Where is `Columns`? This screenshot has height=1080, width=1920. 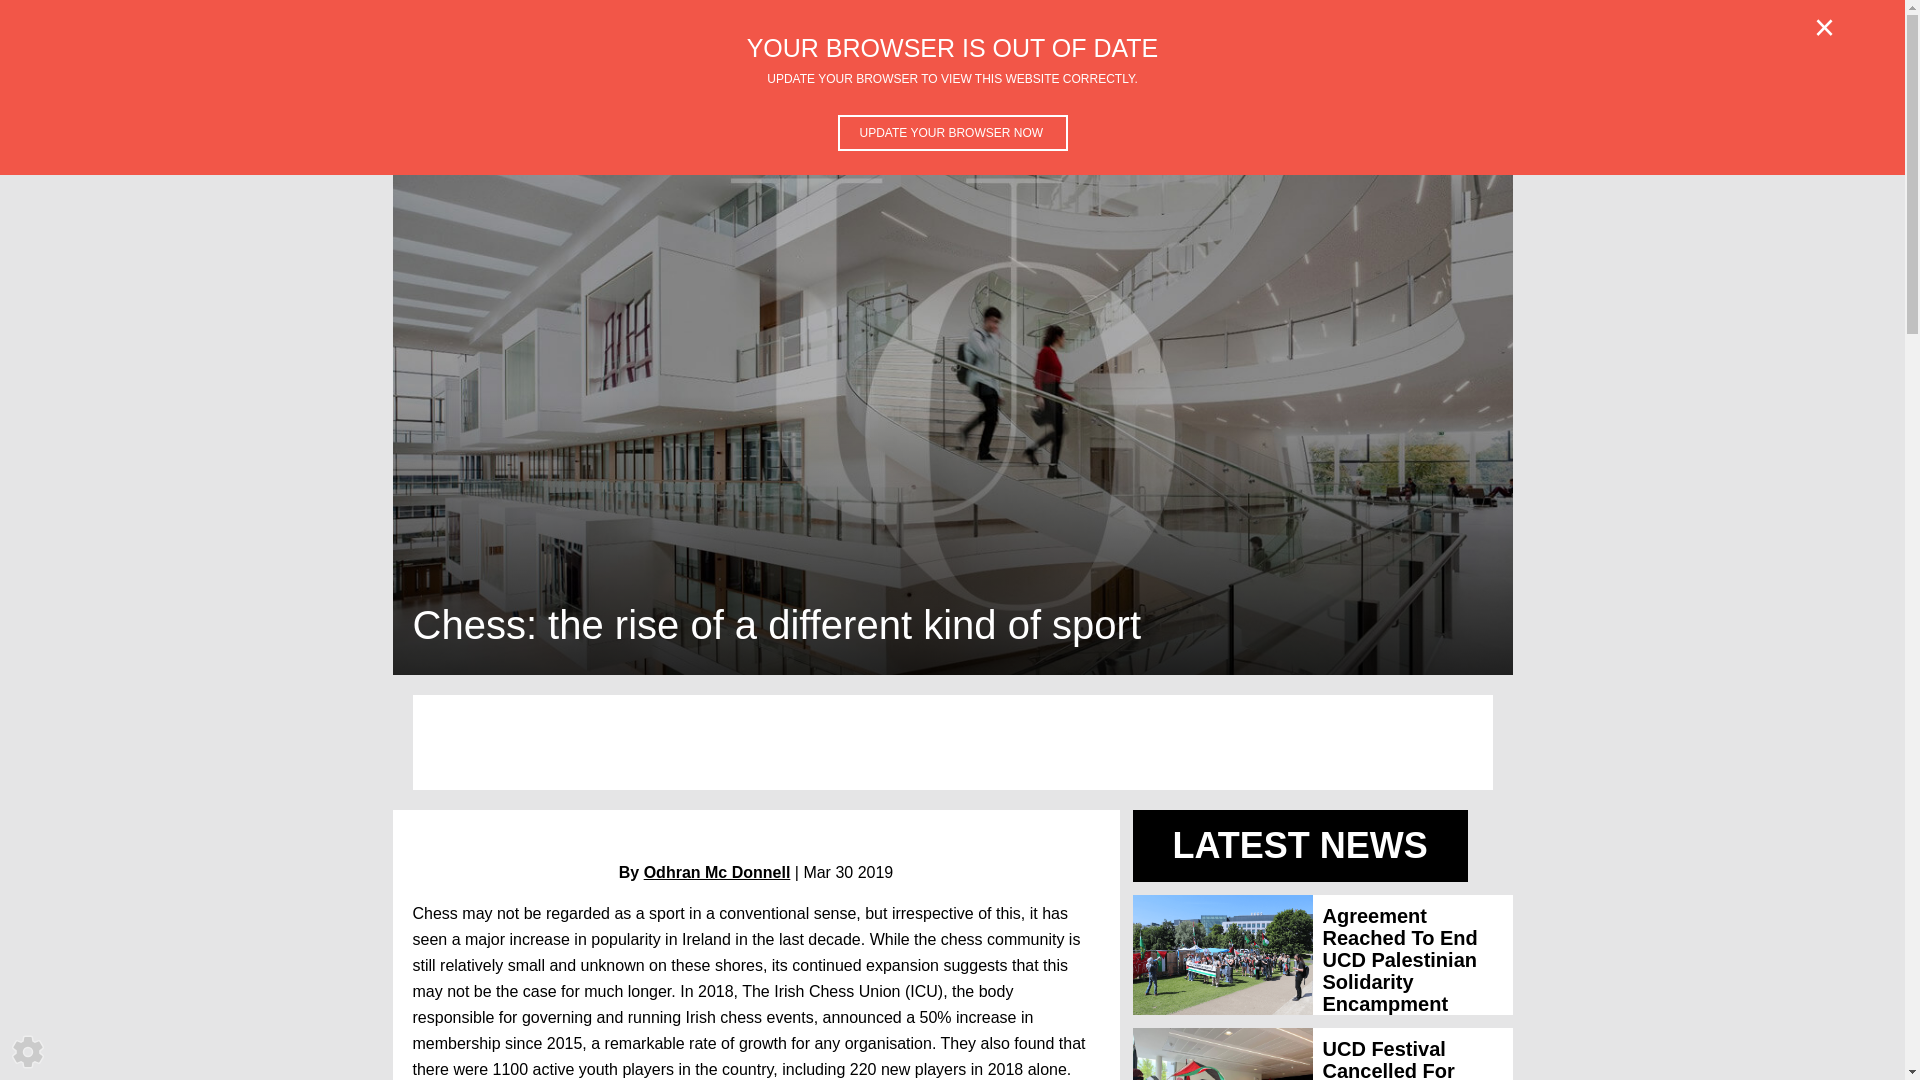 Columns is located at coordinates (1222, 96).